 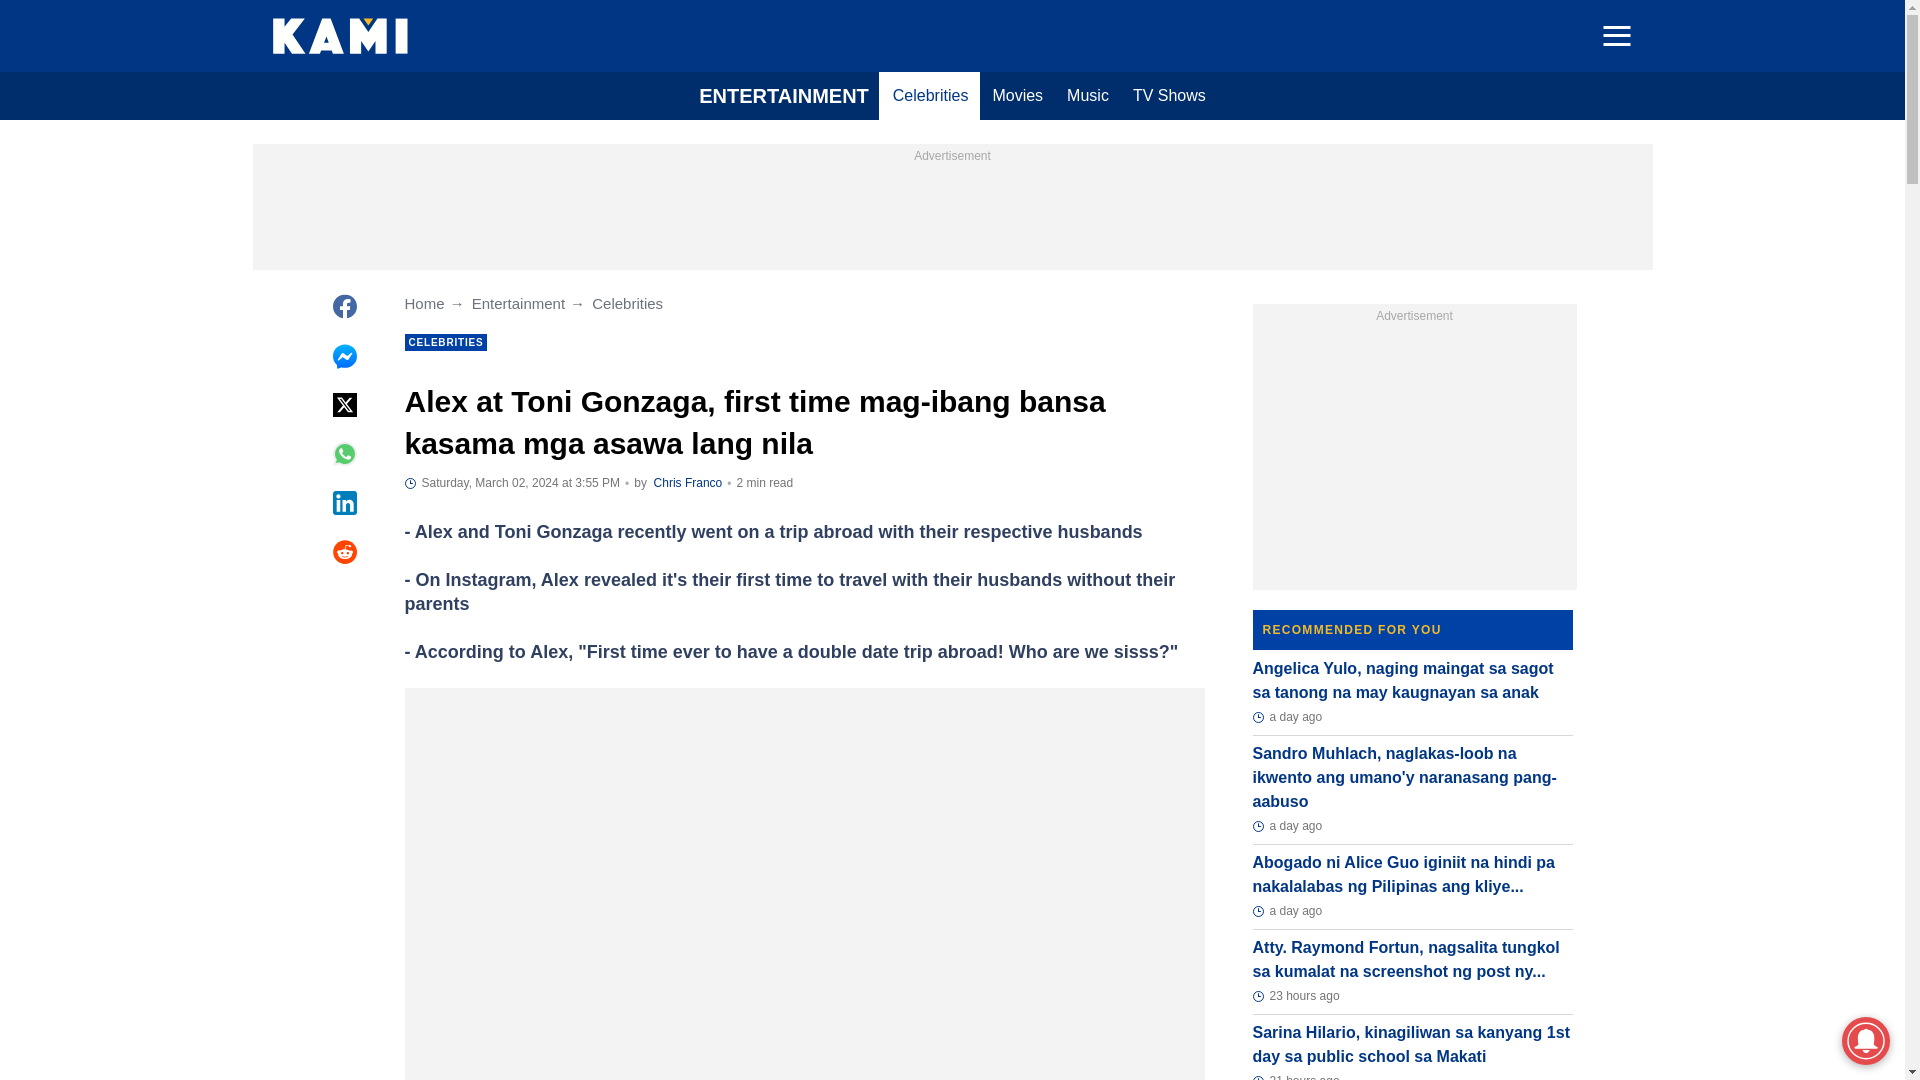 I want to click on Music, so click(x=1088, y=96).